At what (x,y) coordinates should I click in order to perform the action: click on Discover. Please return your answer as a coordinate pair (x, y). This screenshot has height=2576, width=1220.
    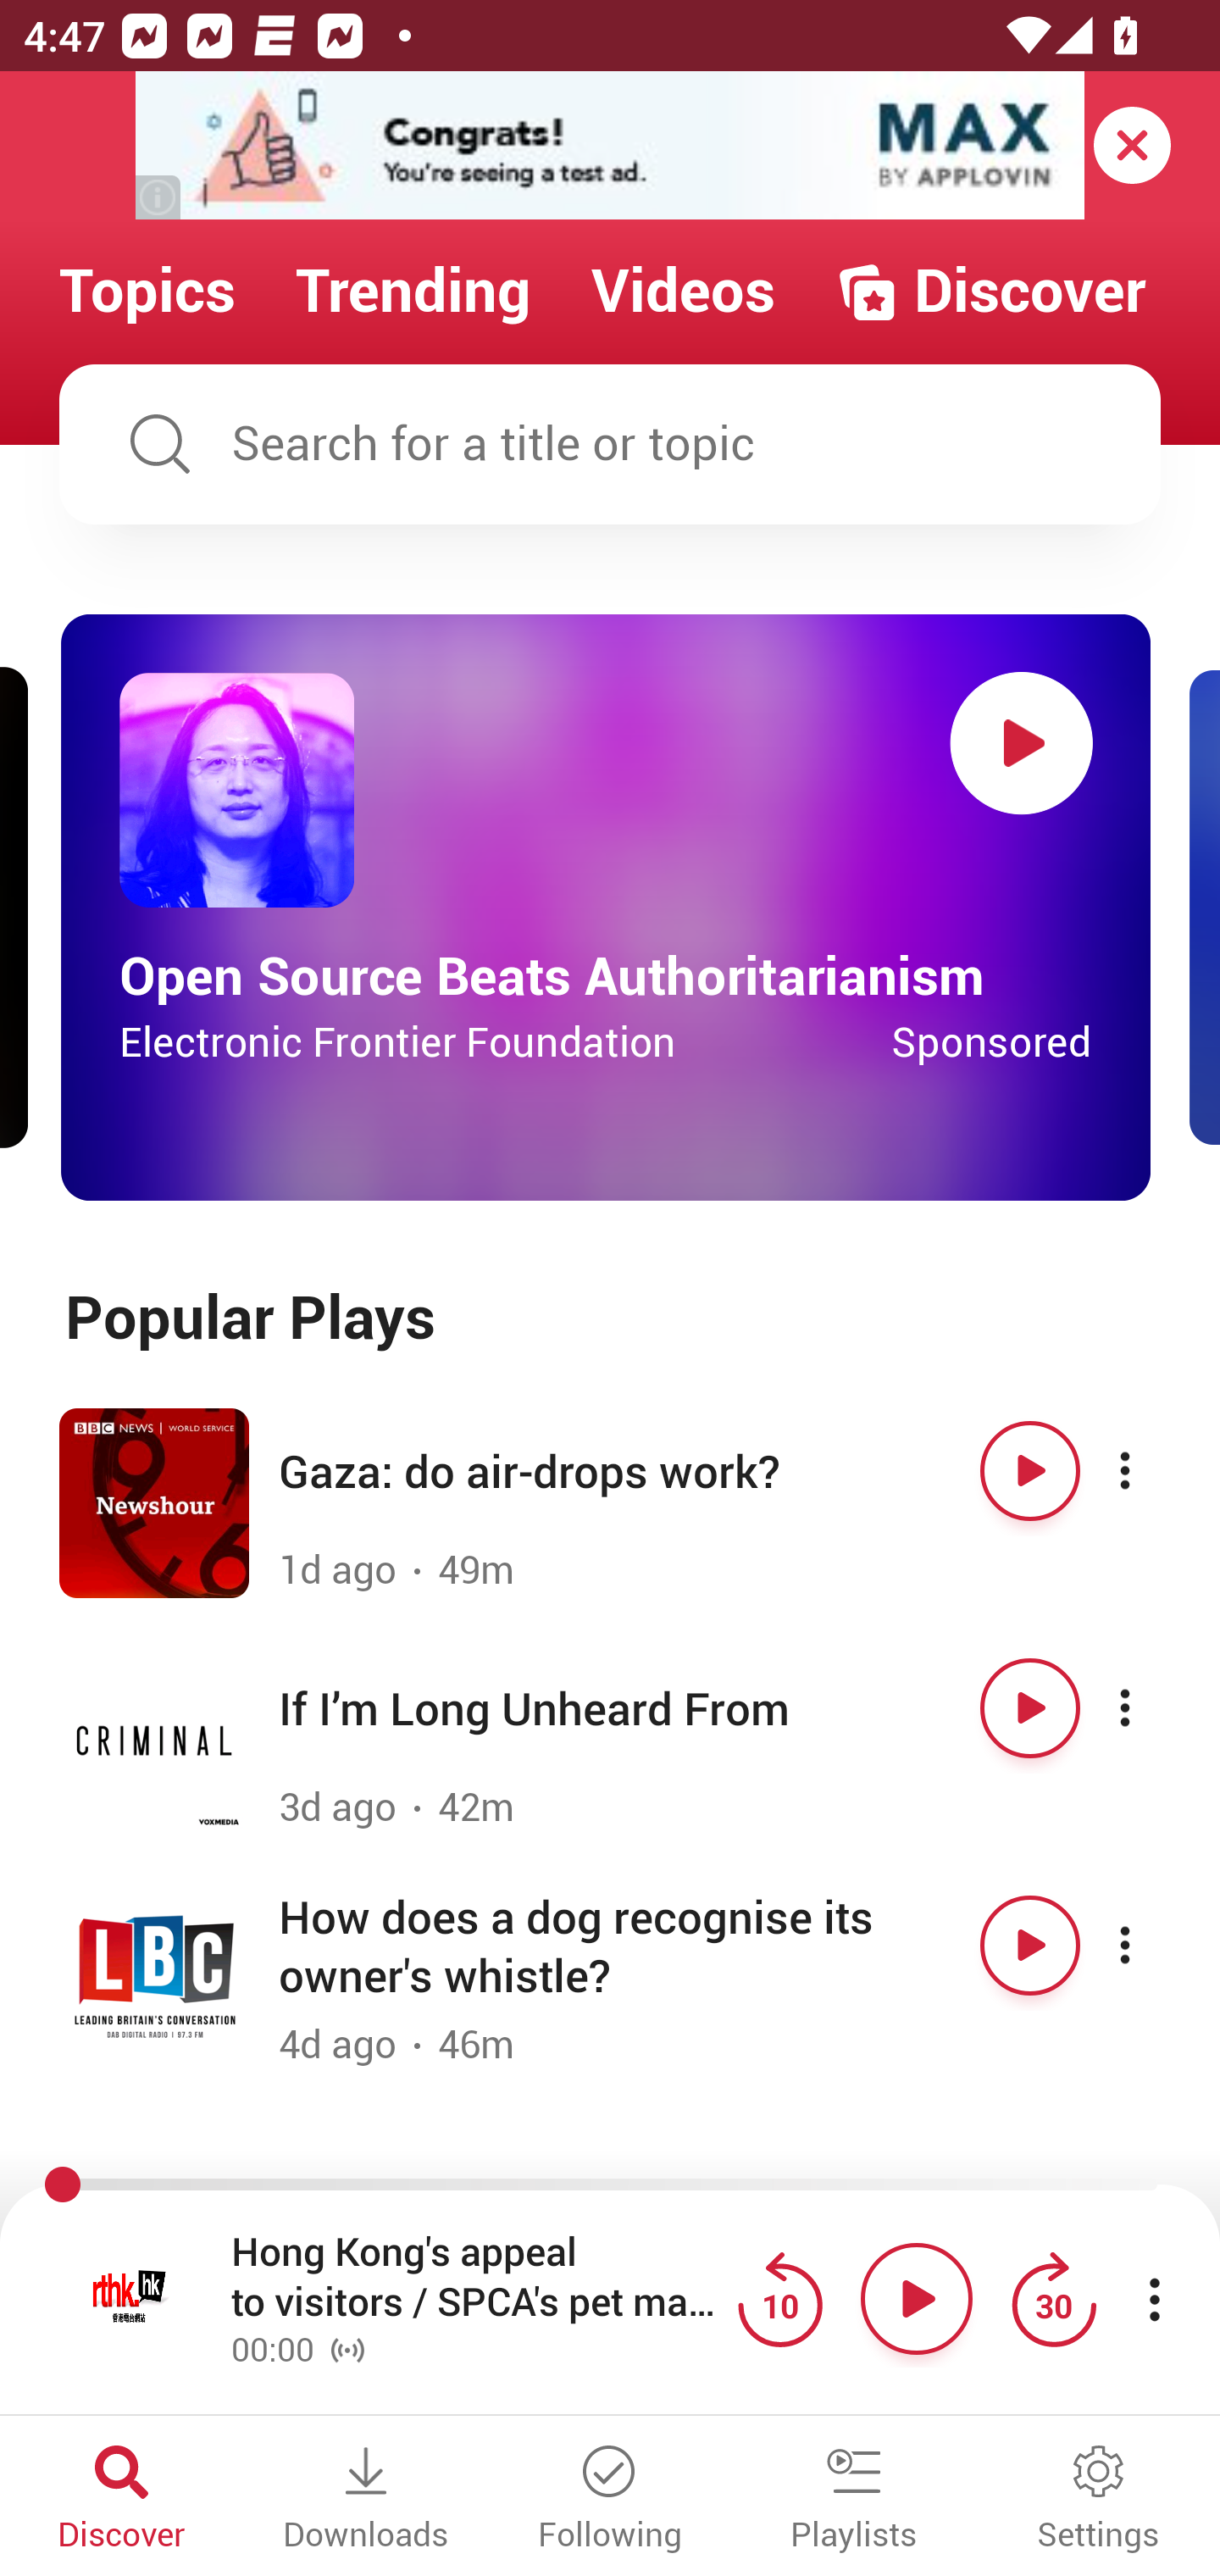
    Looking at the image, I should click on (990, 291).